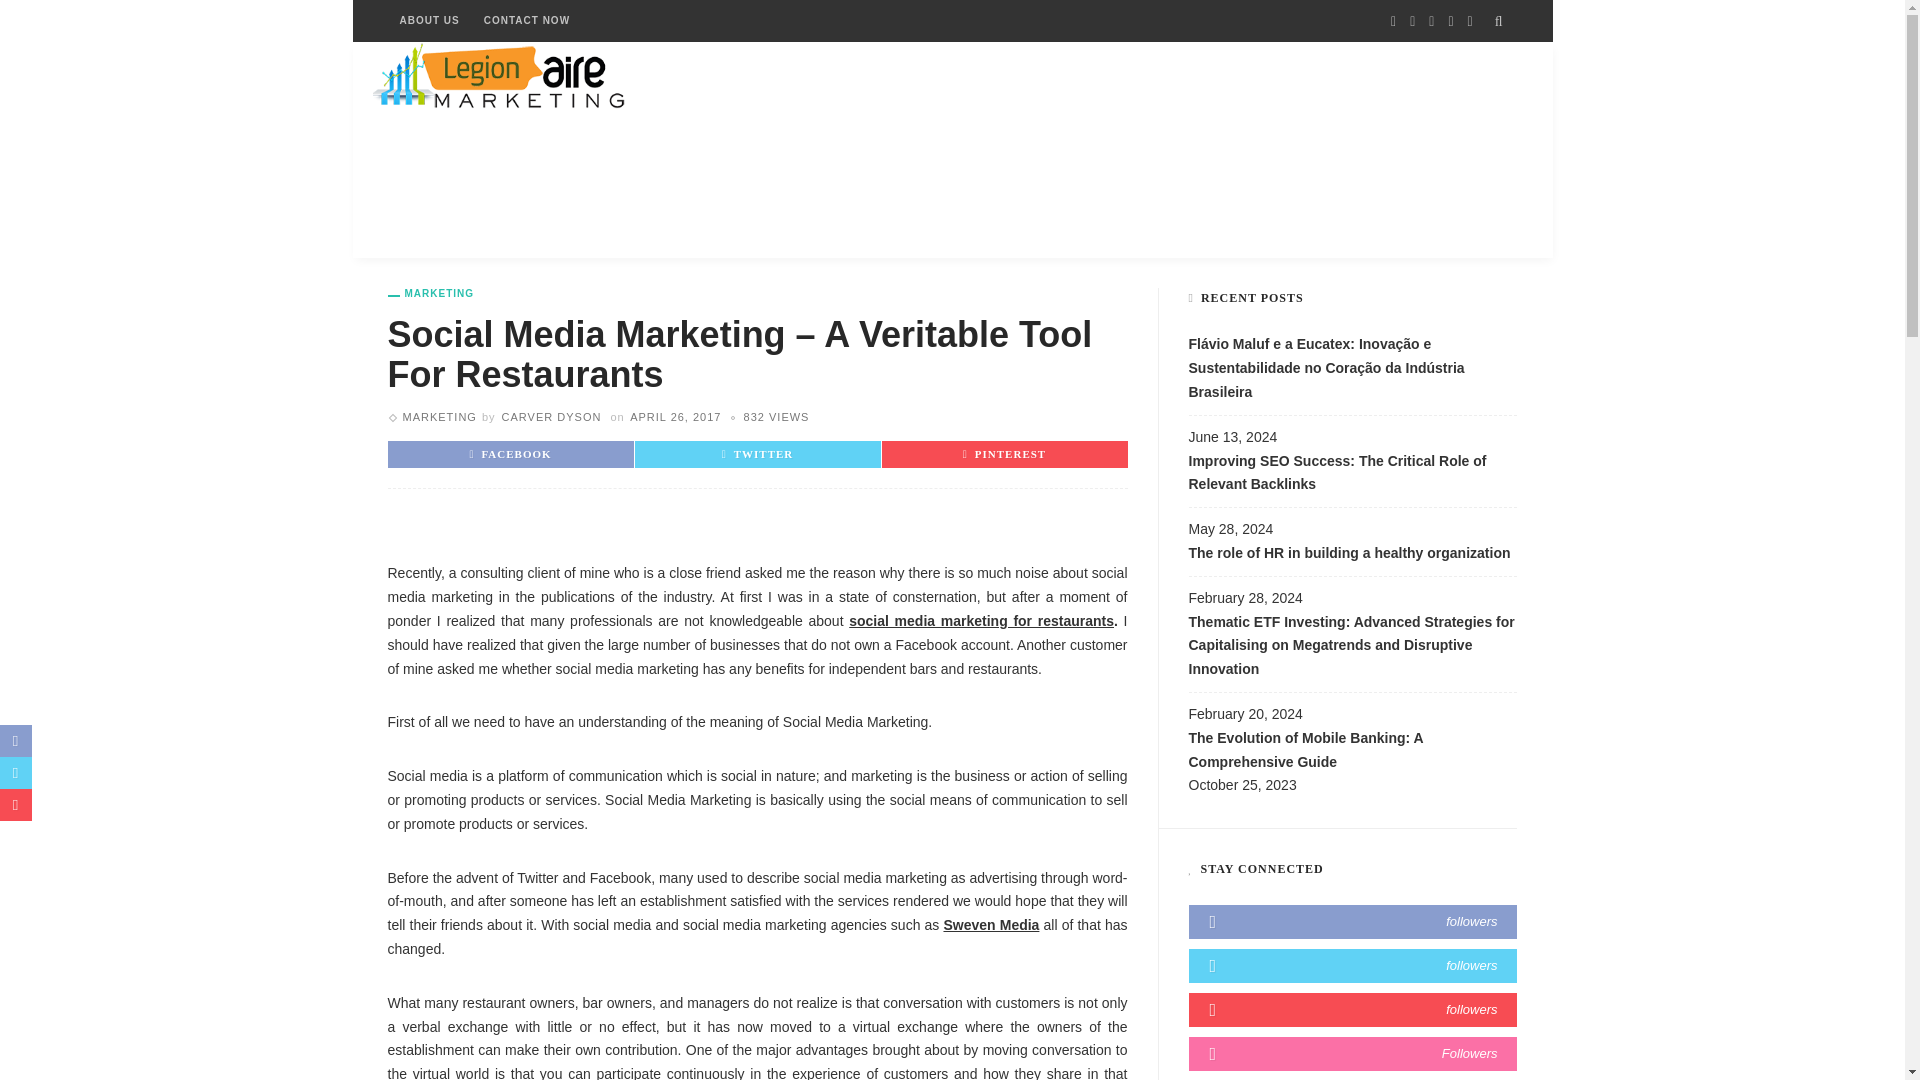 The width and height of the screenshot is (1920, 1080). Describe the element at coordinates (1011, 150) in the screenshot. I see `MANAGEMENT` at that location.